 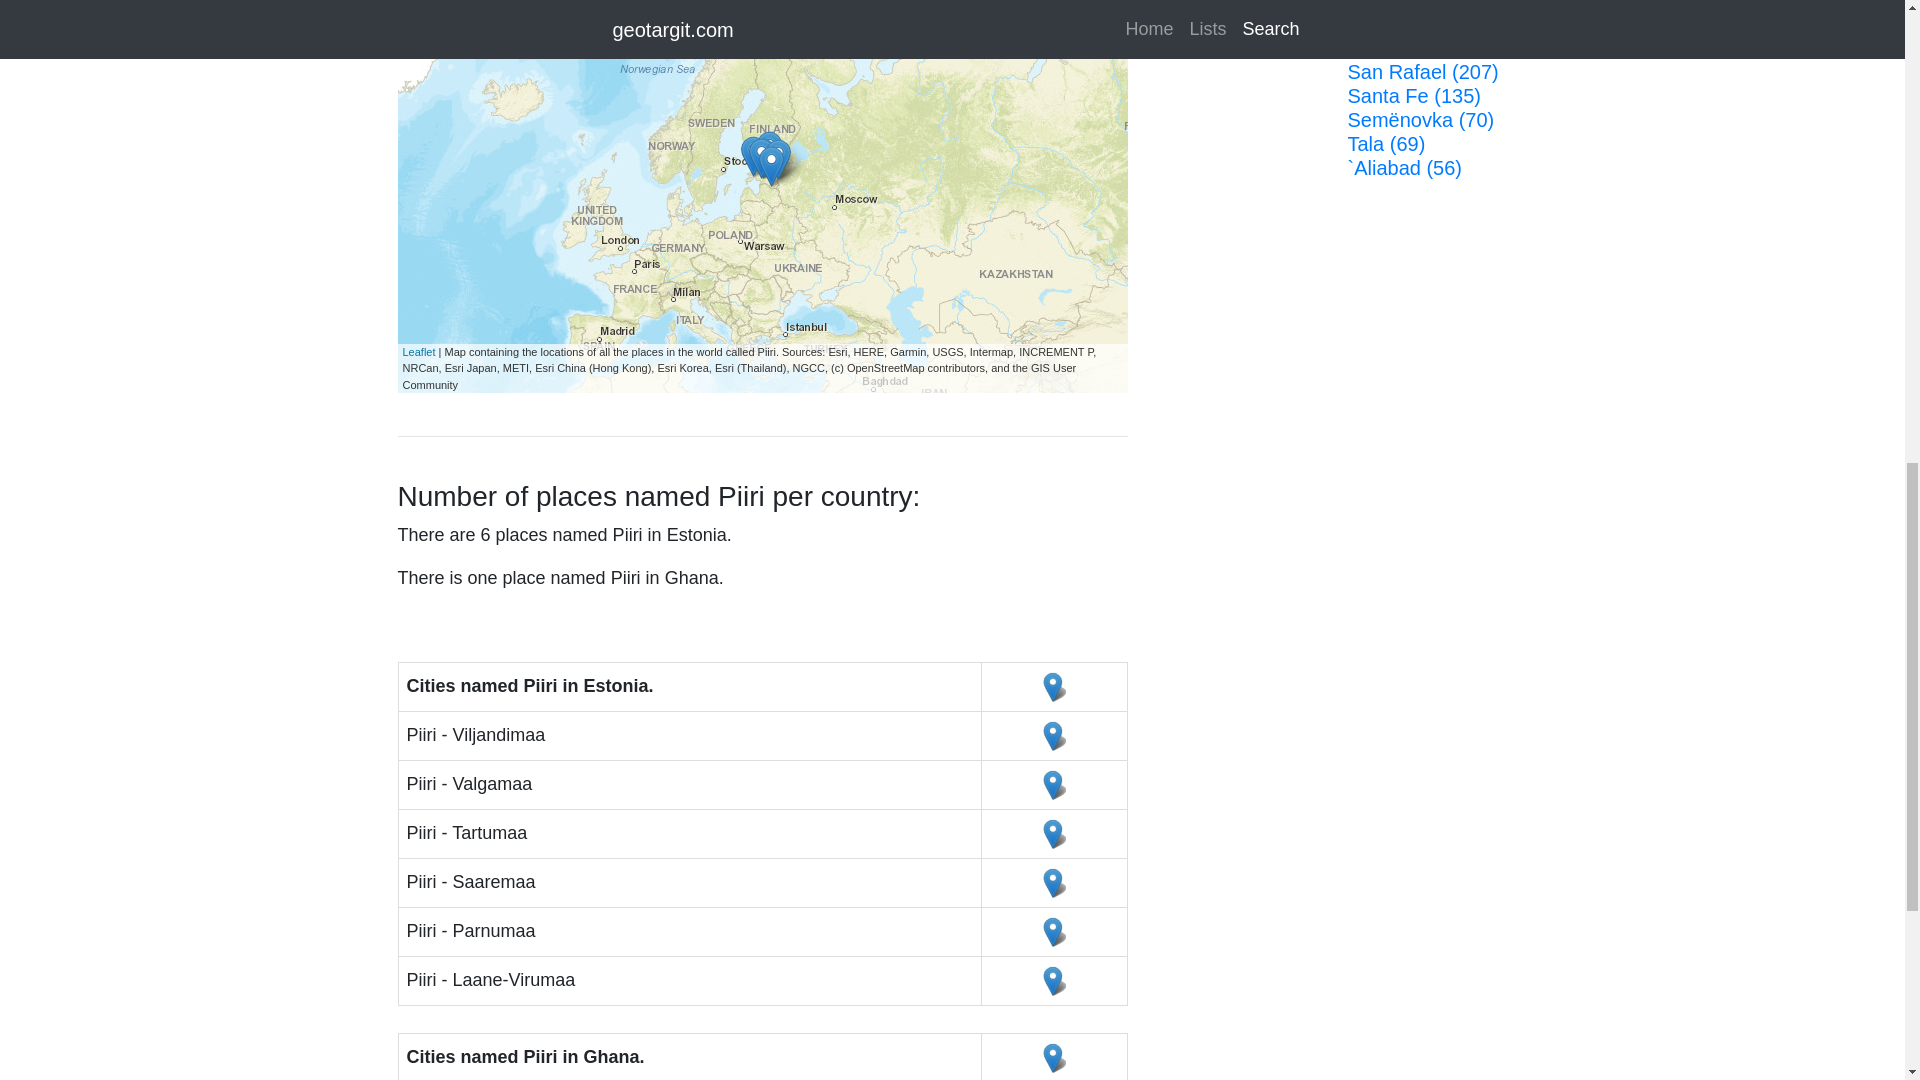 What do you see at coordinates (424, 3) in the screenshot?
I see `Zoom in` at bounding box center [424, 3].